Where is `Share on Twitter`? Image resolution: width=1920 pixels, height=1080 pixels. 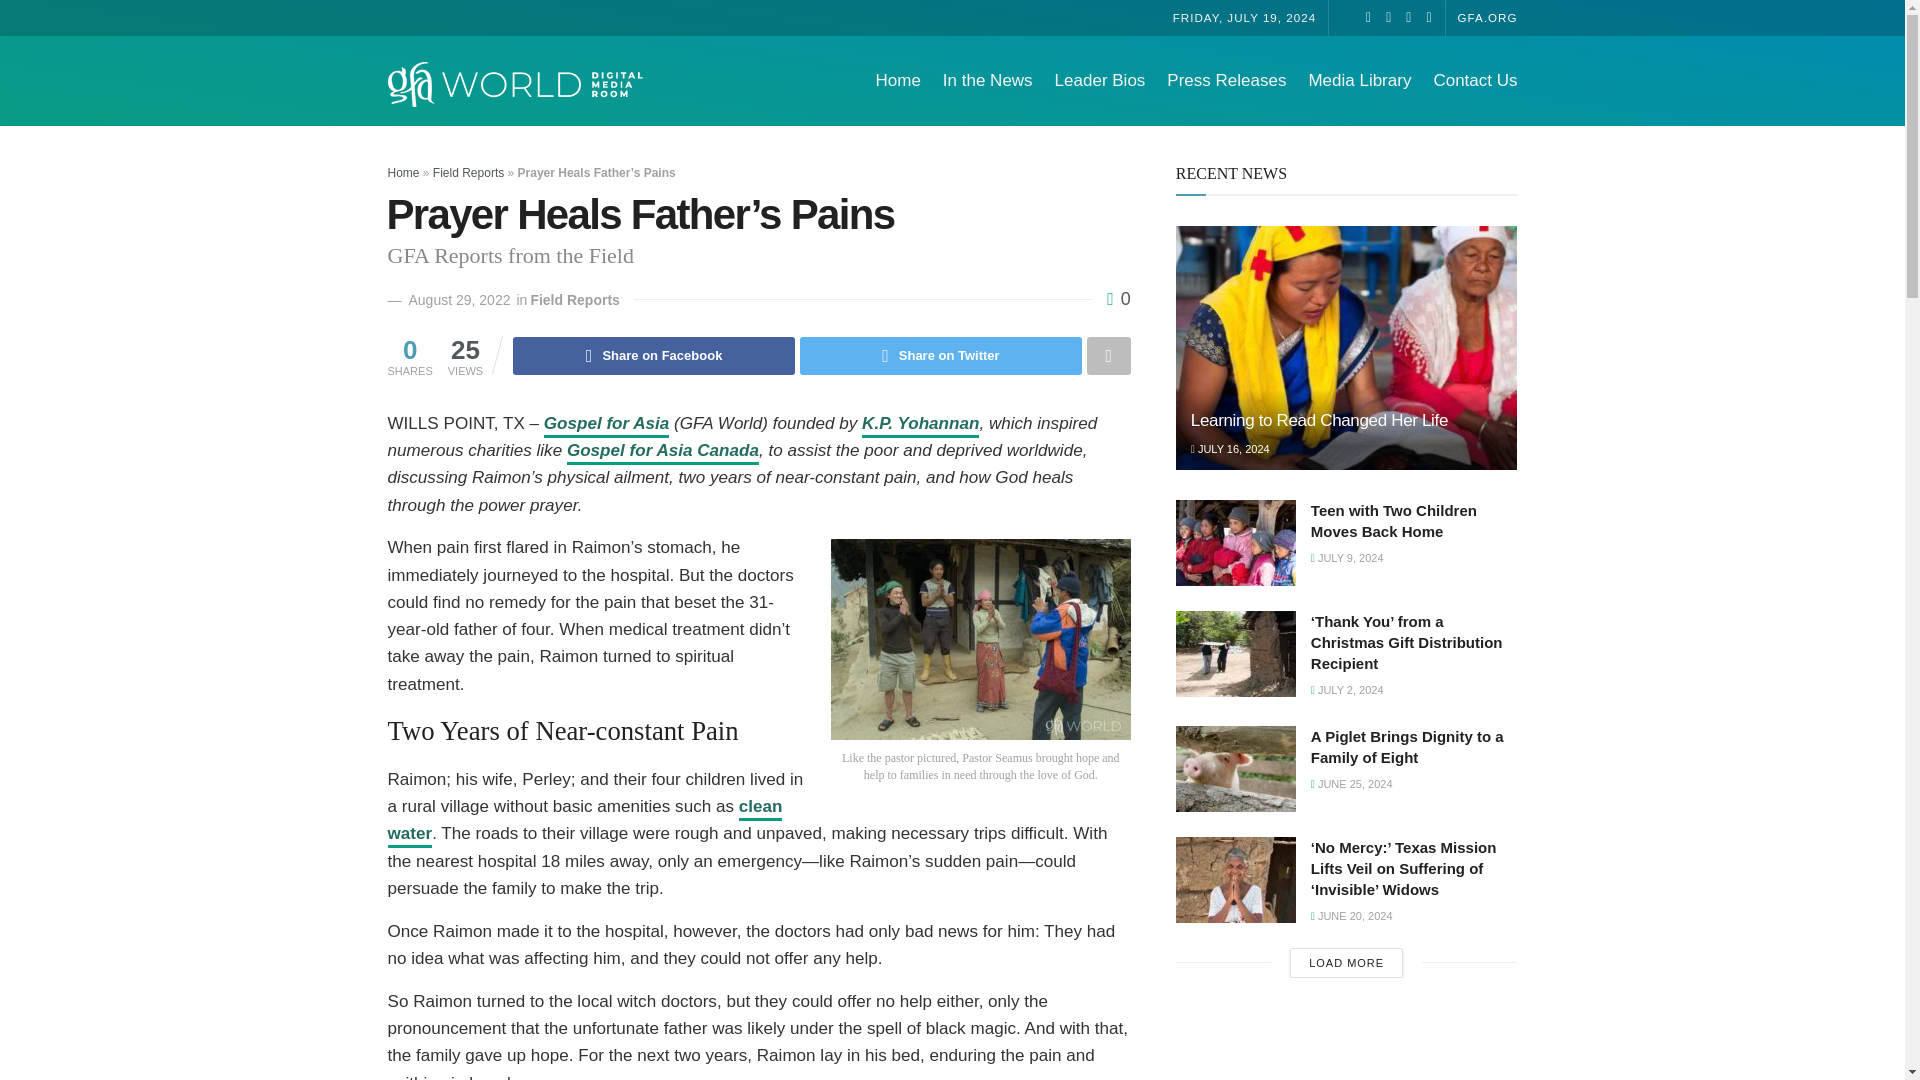
Share on Twitter is located at coordinates (941, 355).